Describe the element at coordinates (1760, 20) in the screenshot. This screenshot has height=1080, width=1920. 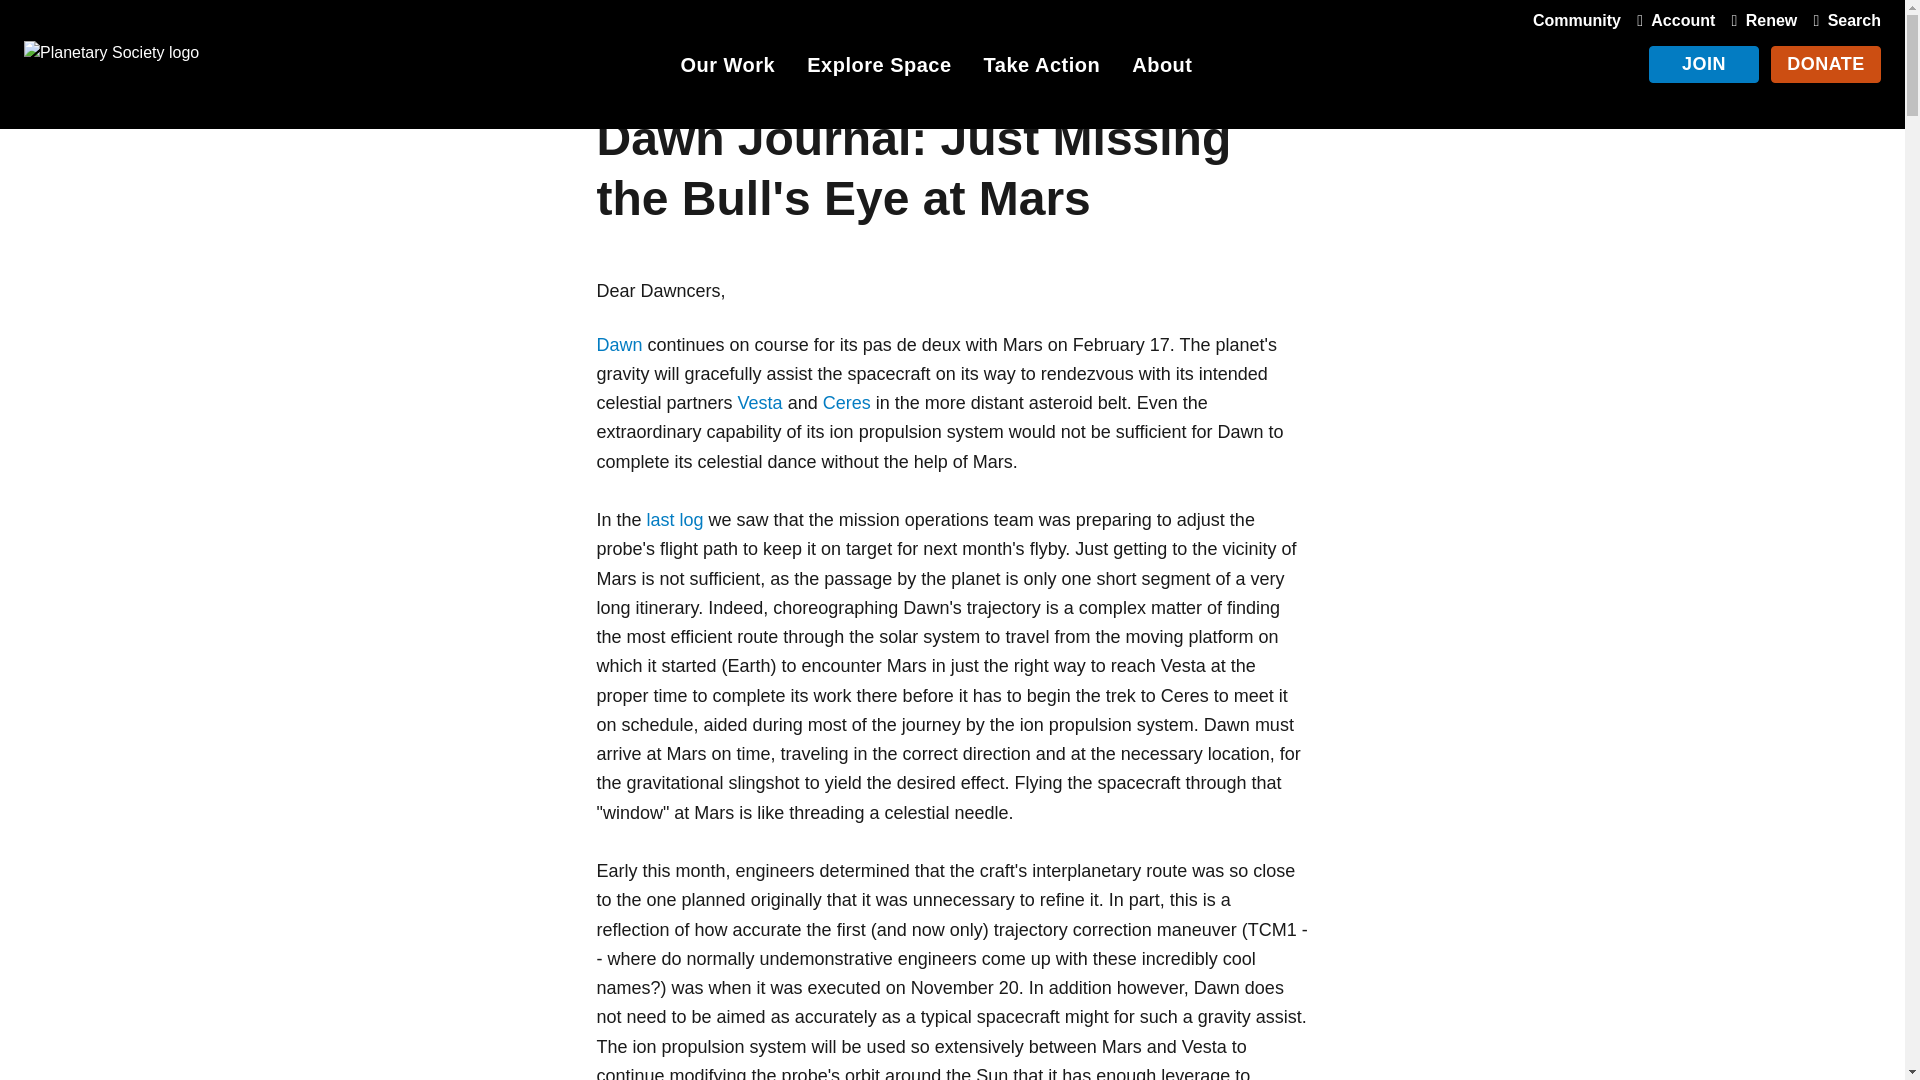
I see `Renew` at that location.